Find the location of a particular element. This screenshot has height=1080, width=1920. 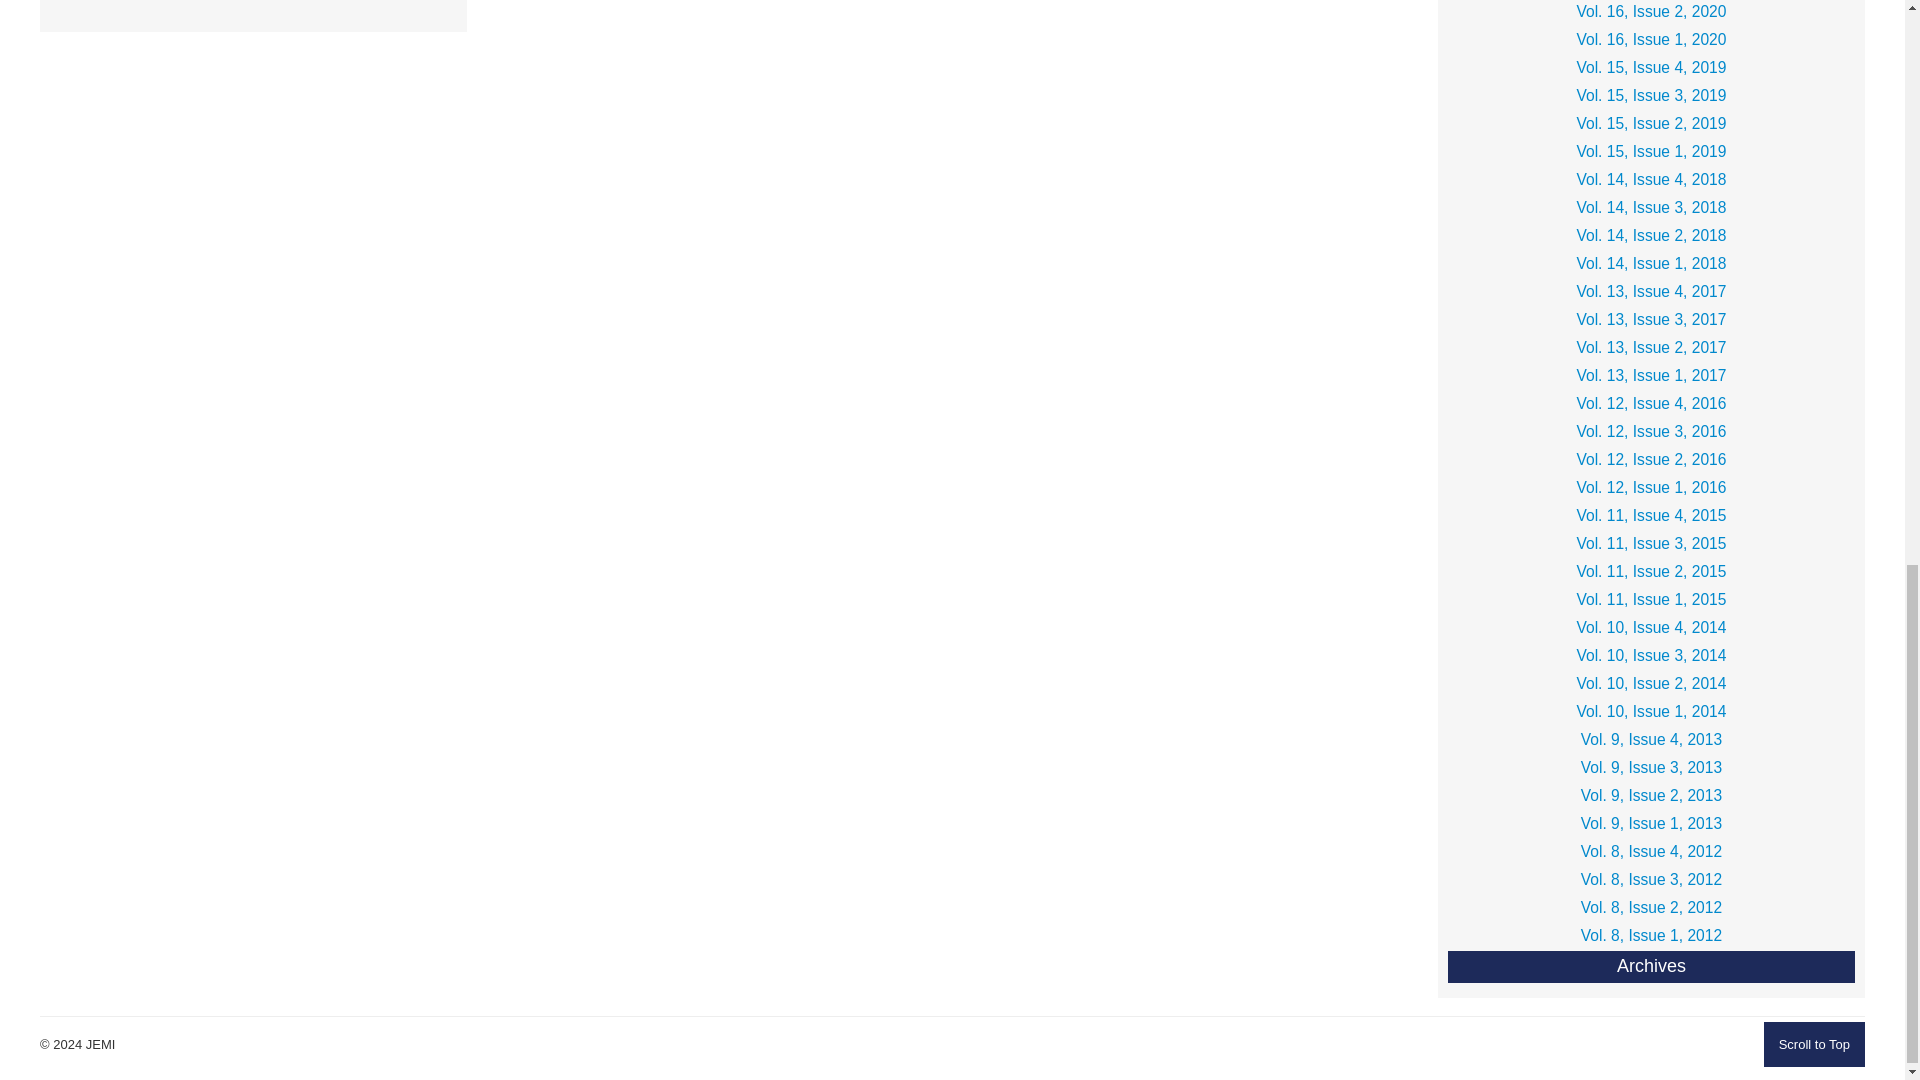

Vol. 16, Issue 1, 2020 is located at coordinates (1650, 40).